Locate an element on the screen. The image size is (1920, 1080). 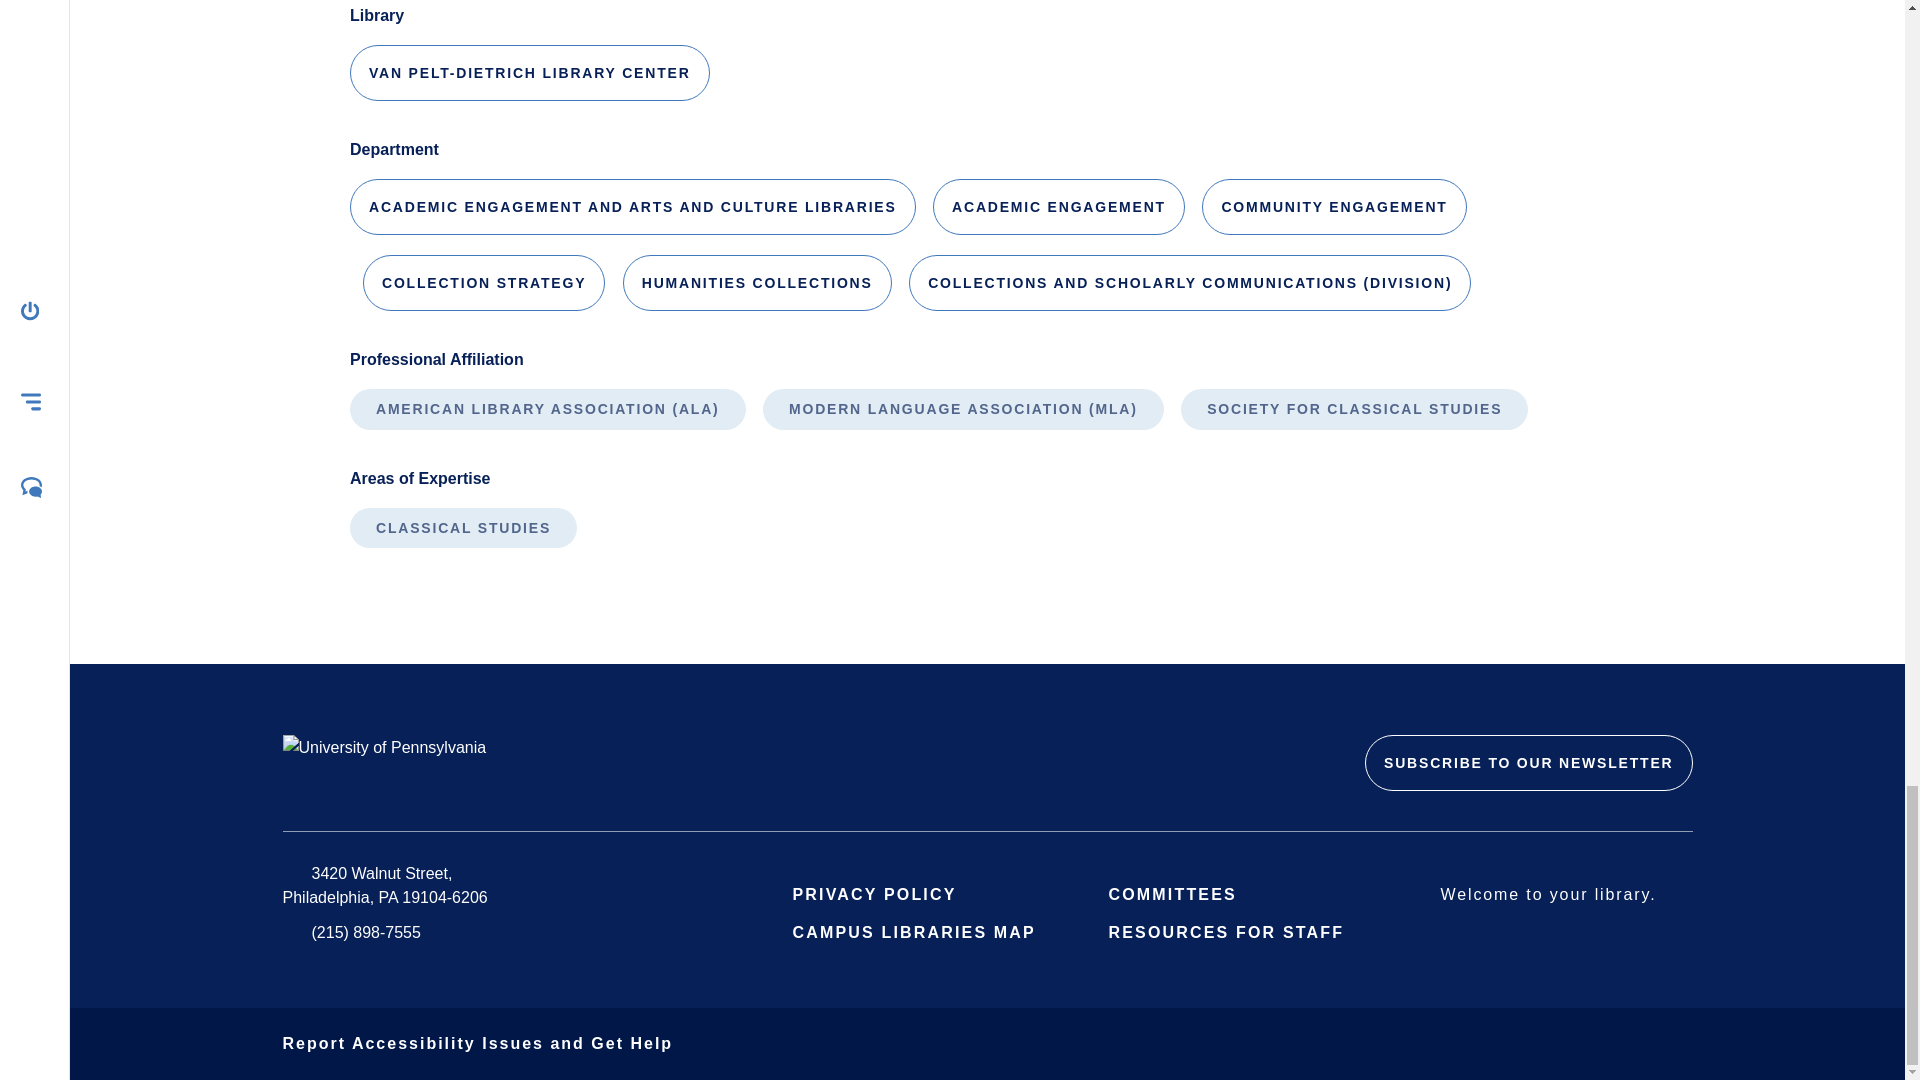
Link to Report Accessibility Issues and Get Help is located at coordinates (478, 1042).